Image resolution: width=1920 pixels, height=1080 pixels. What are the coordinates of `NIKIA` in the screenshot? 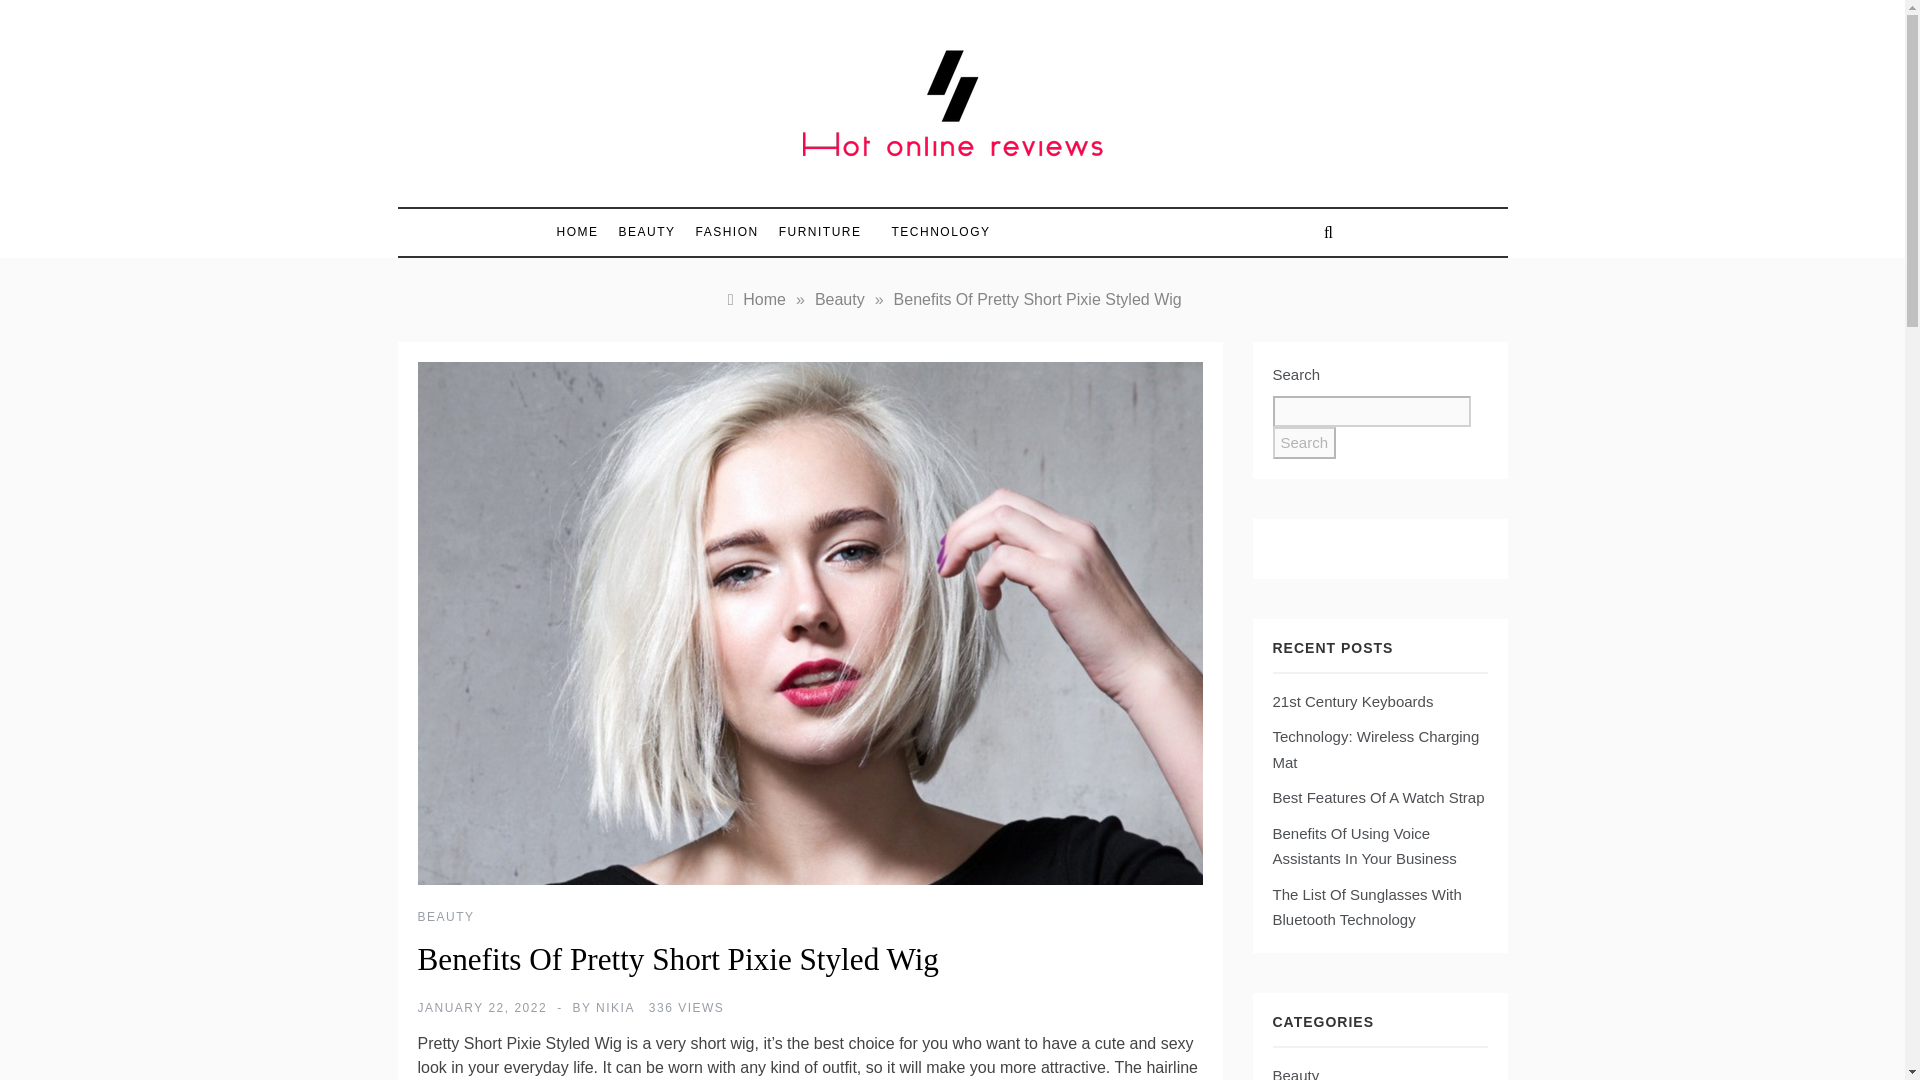 It's located at (614, 1008).